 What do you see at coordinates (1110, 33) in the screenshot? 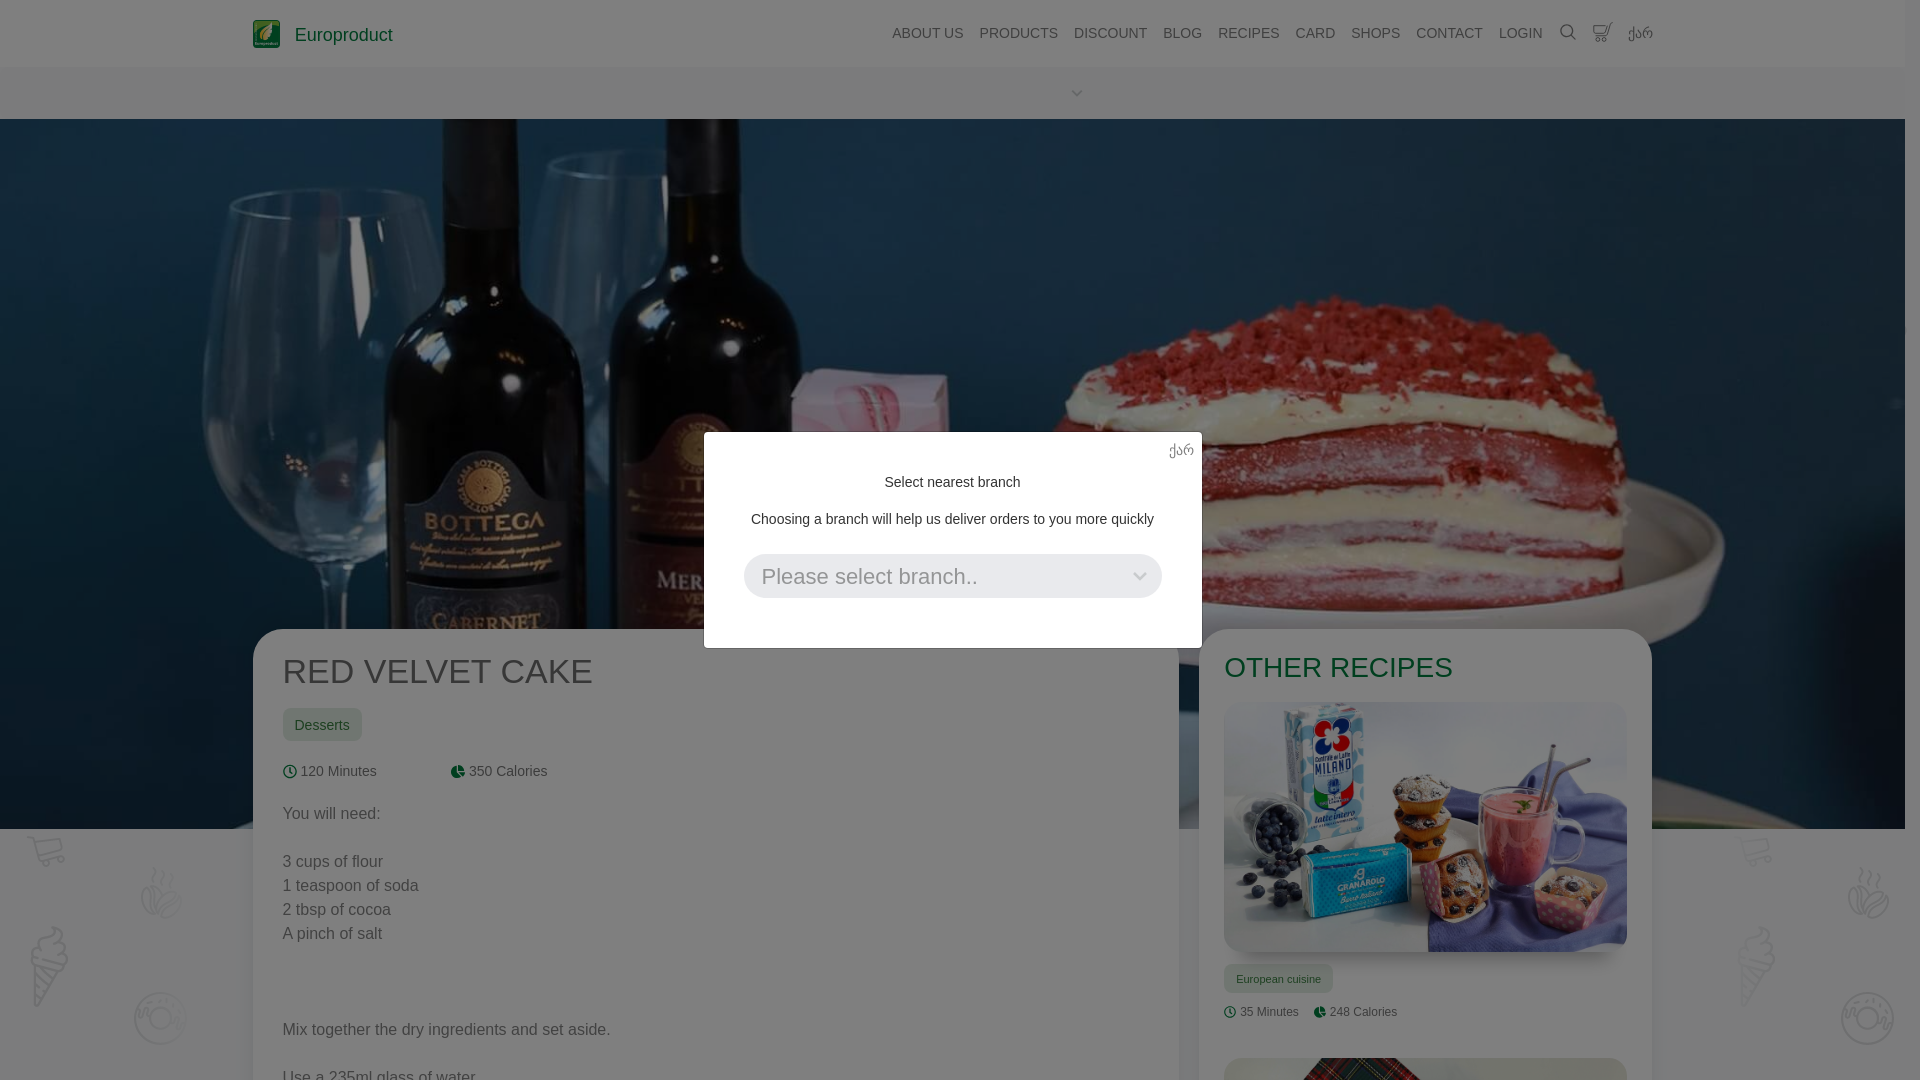
I see `CARD` at bounding box center [1110, 33].